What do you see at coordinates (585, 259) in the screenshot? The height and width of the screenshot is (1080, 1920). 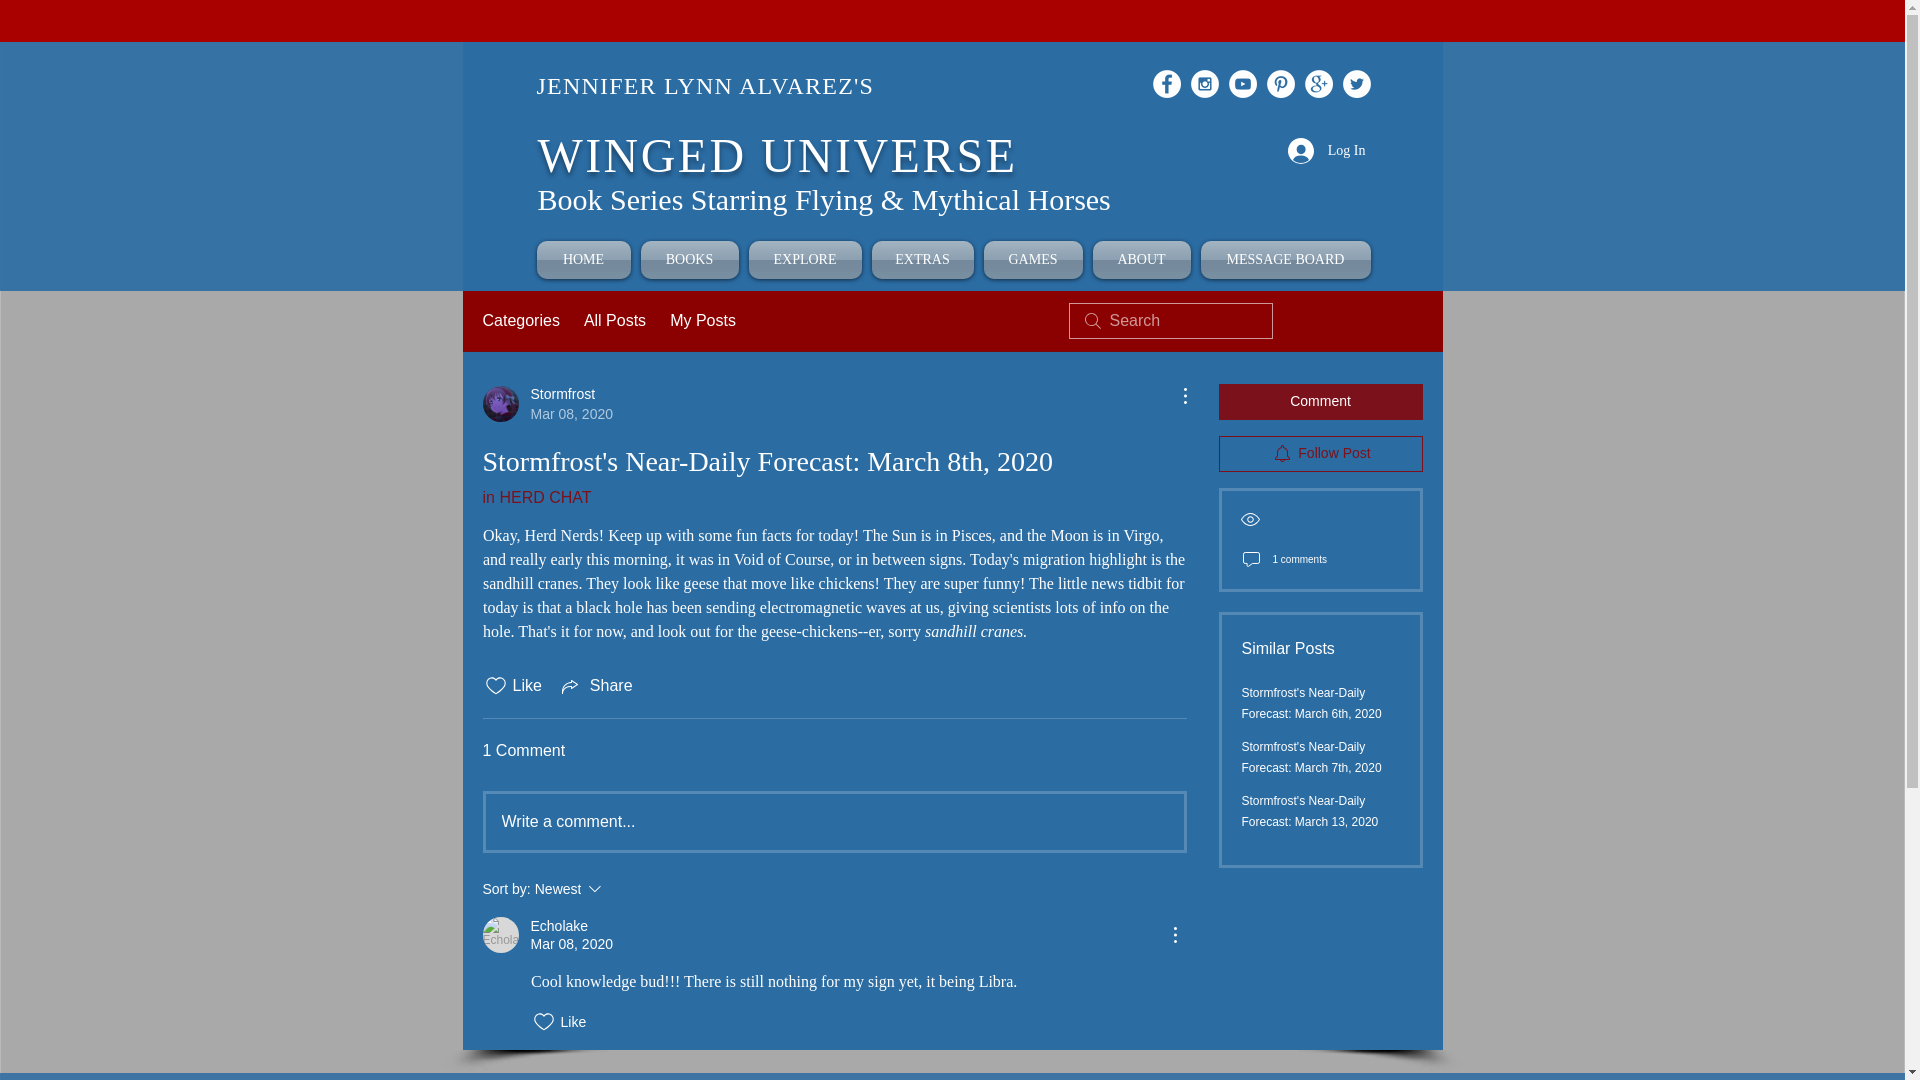 I see `HOME` at bounding box center [585, 259].